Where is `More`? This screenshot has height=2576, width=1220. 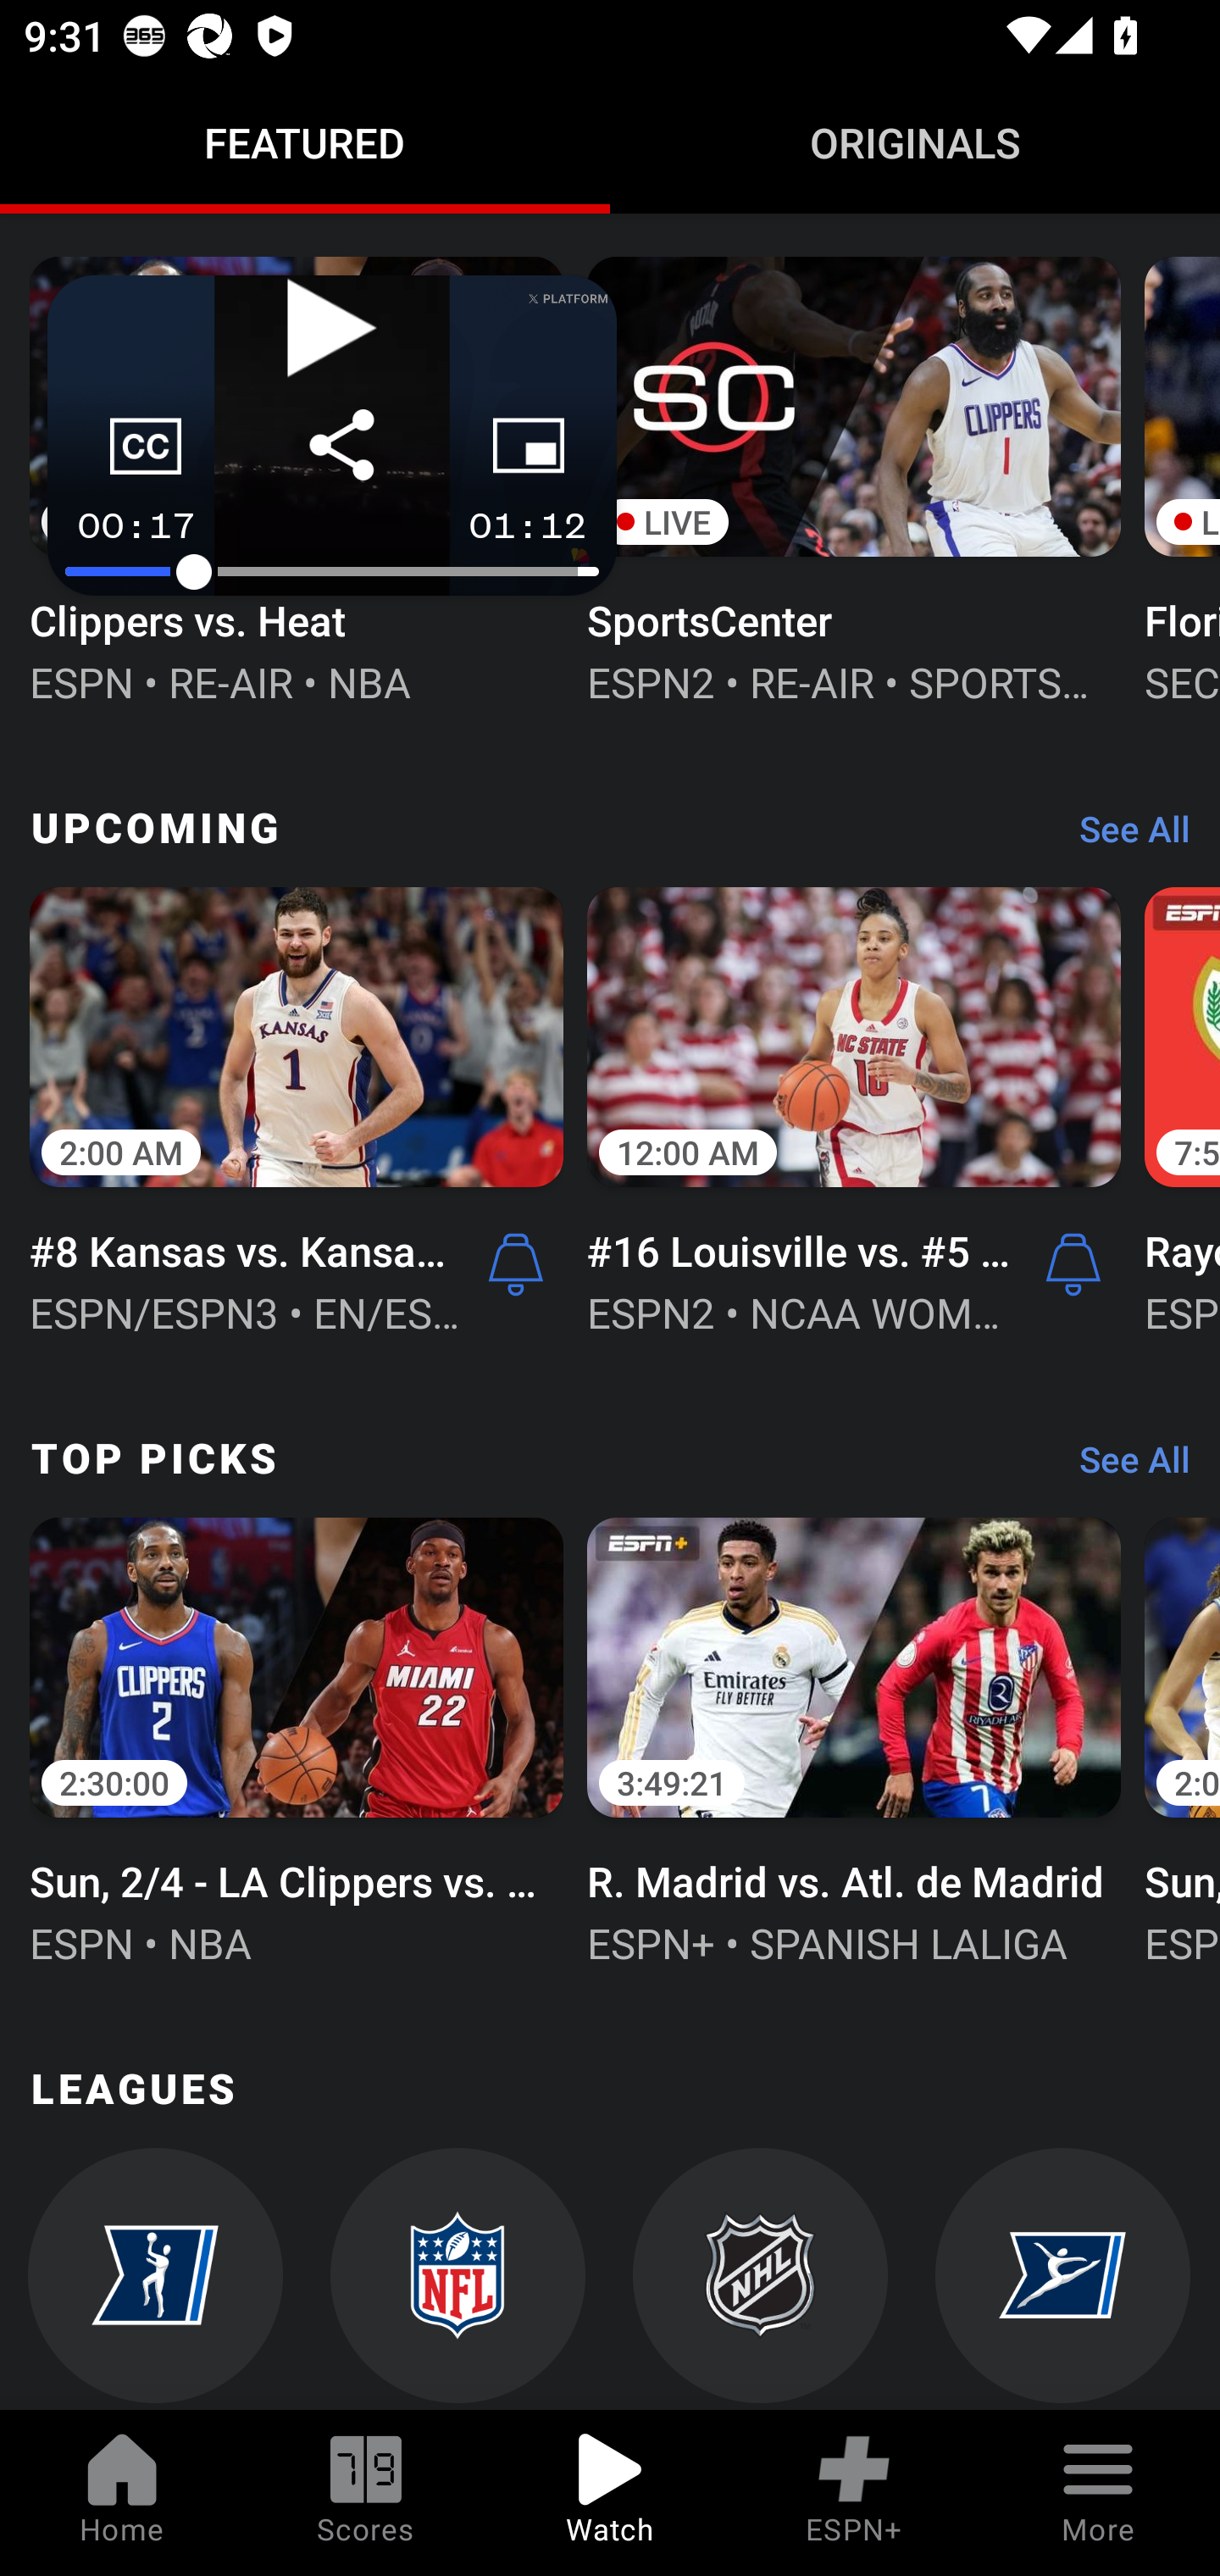
More is located at coordinates (1098, 2493).